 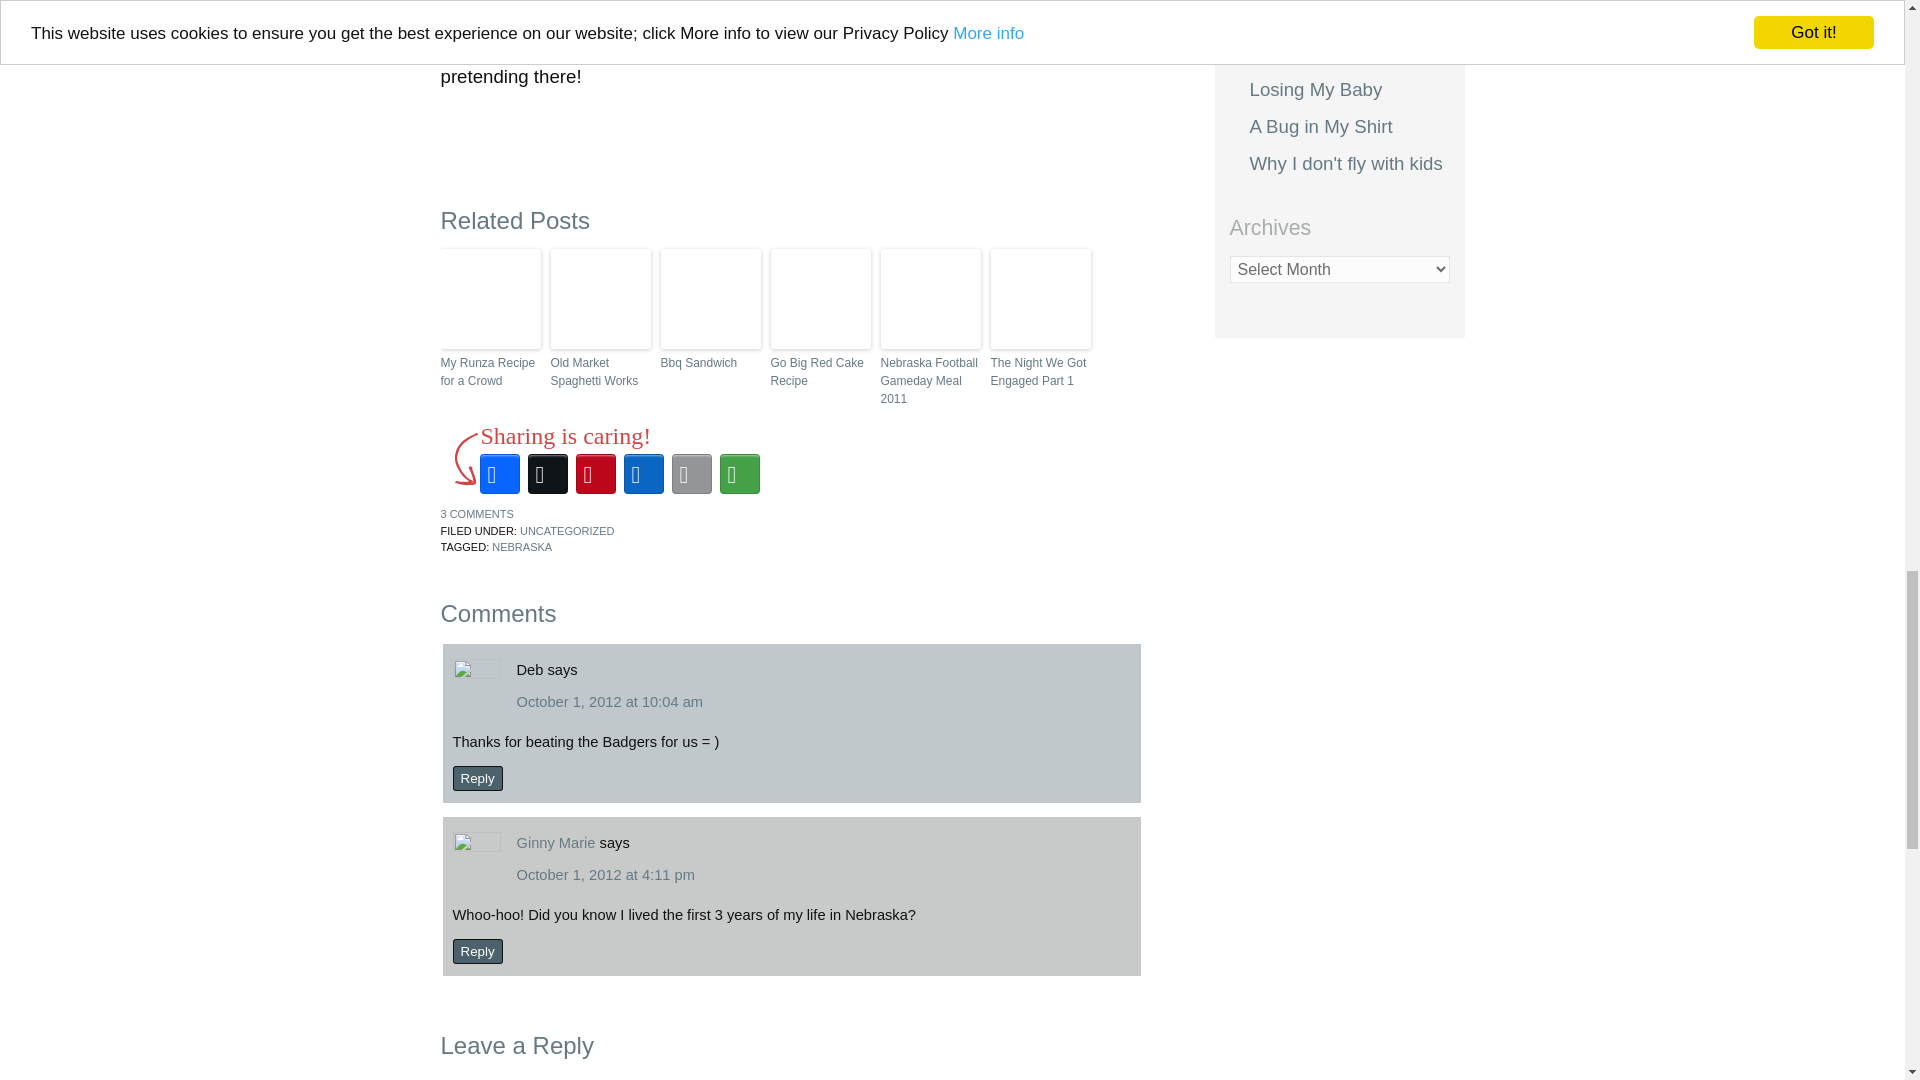 I want to click on LinkedIn, so click(x=644, y=474).